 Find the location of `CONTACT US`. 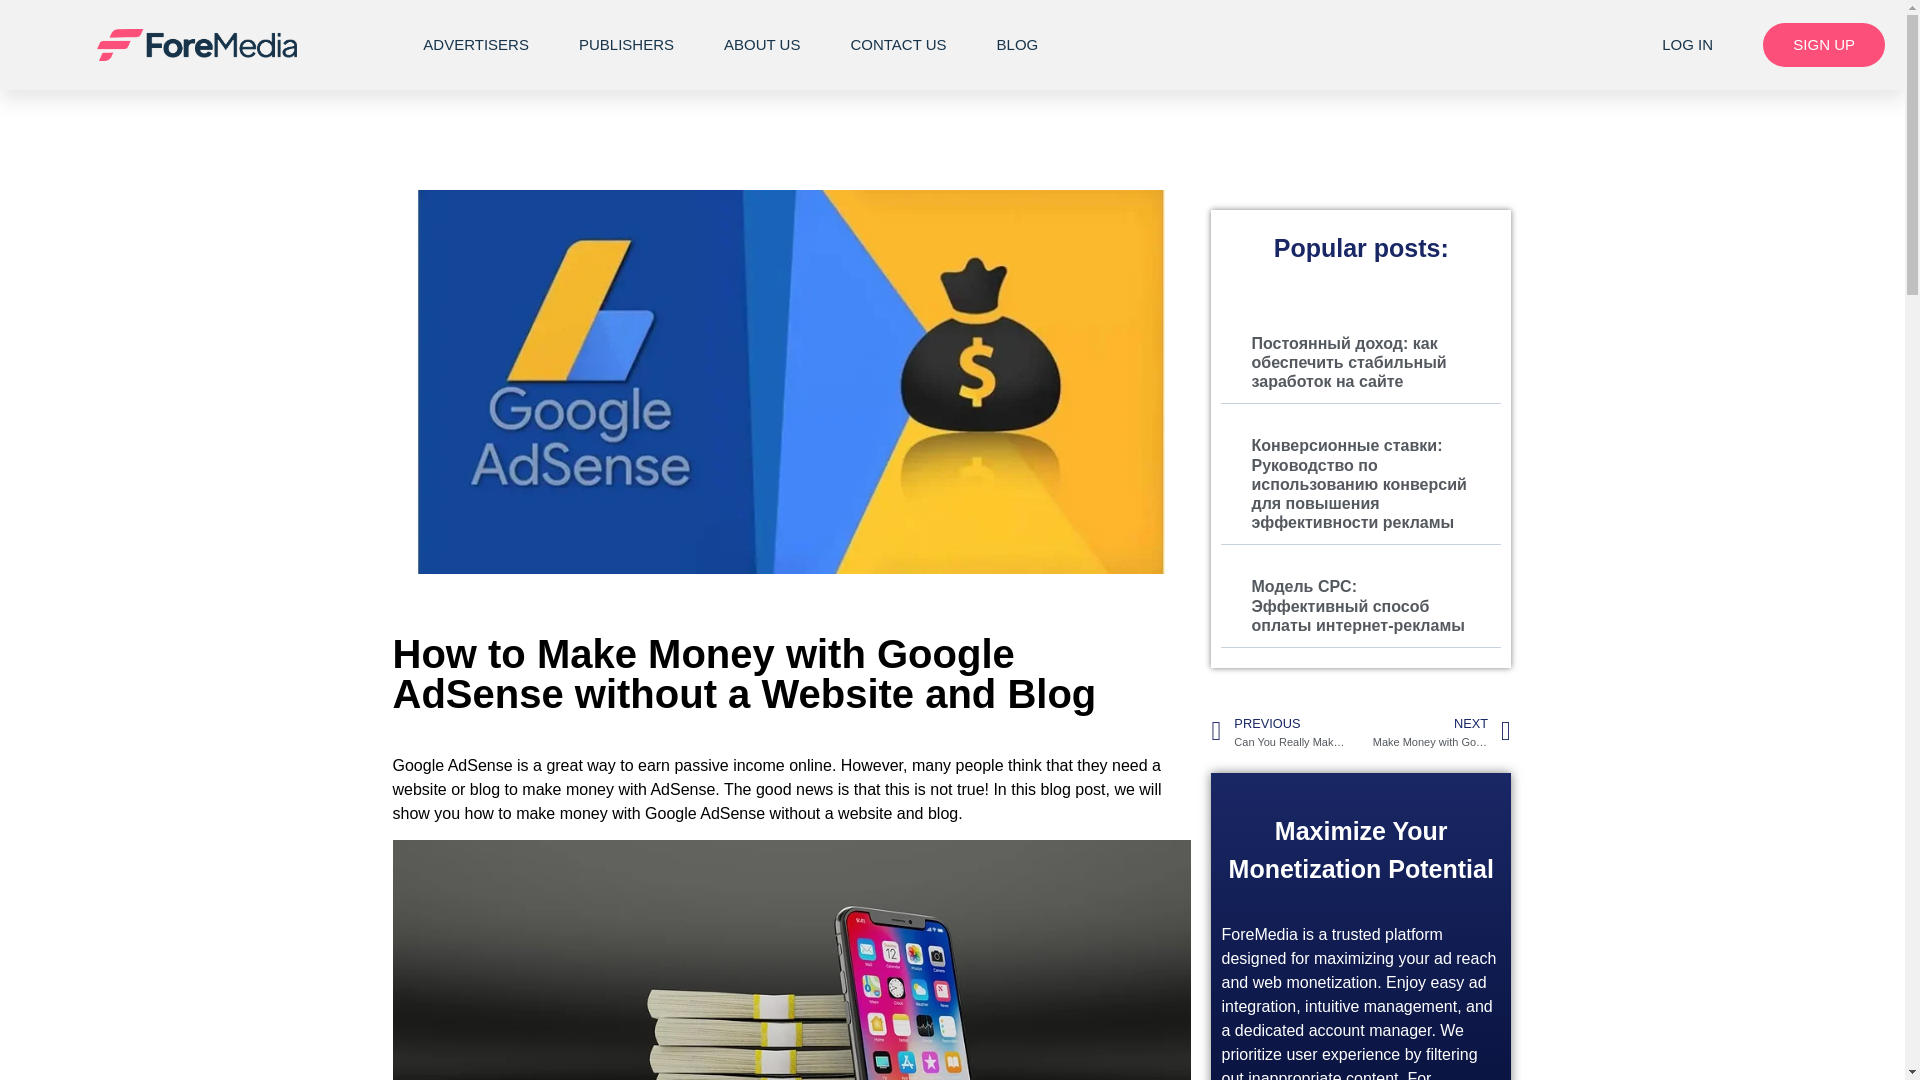

CONTACT US is located at coordinates (898, 44).